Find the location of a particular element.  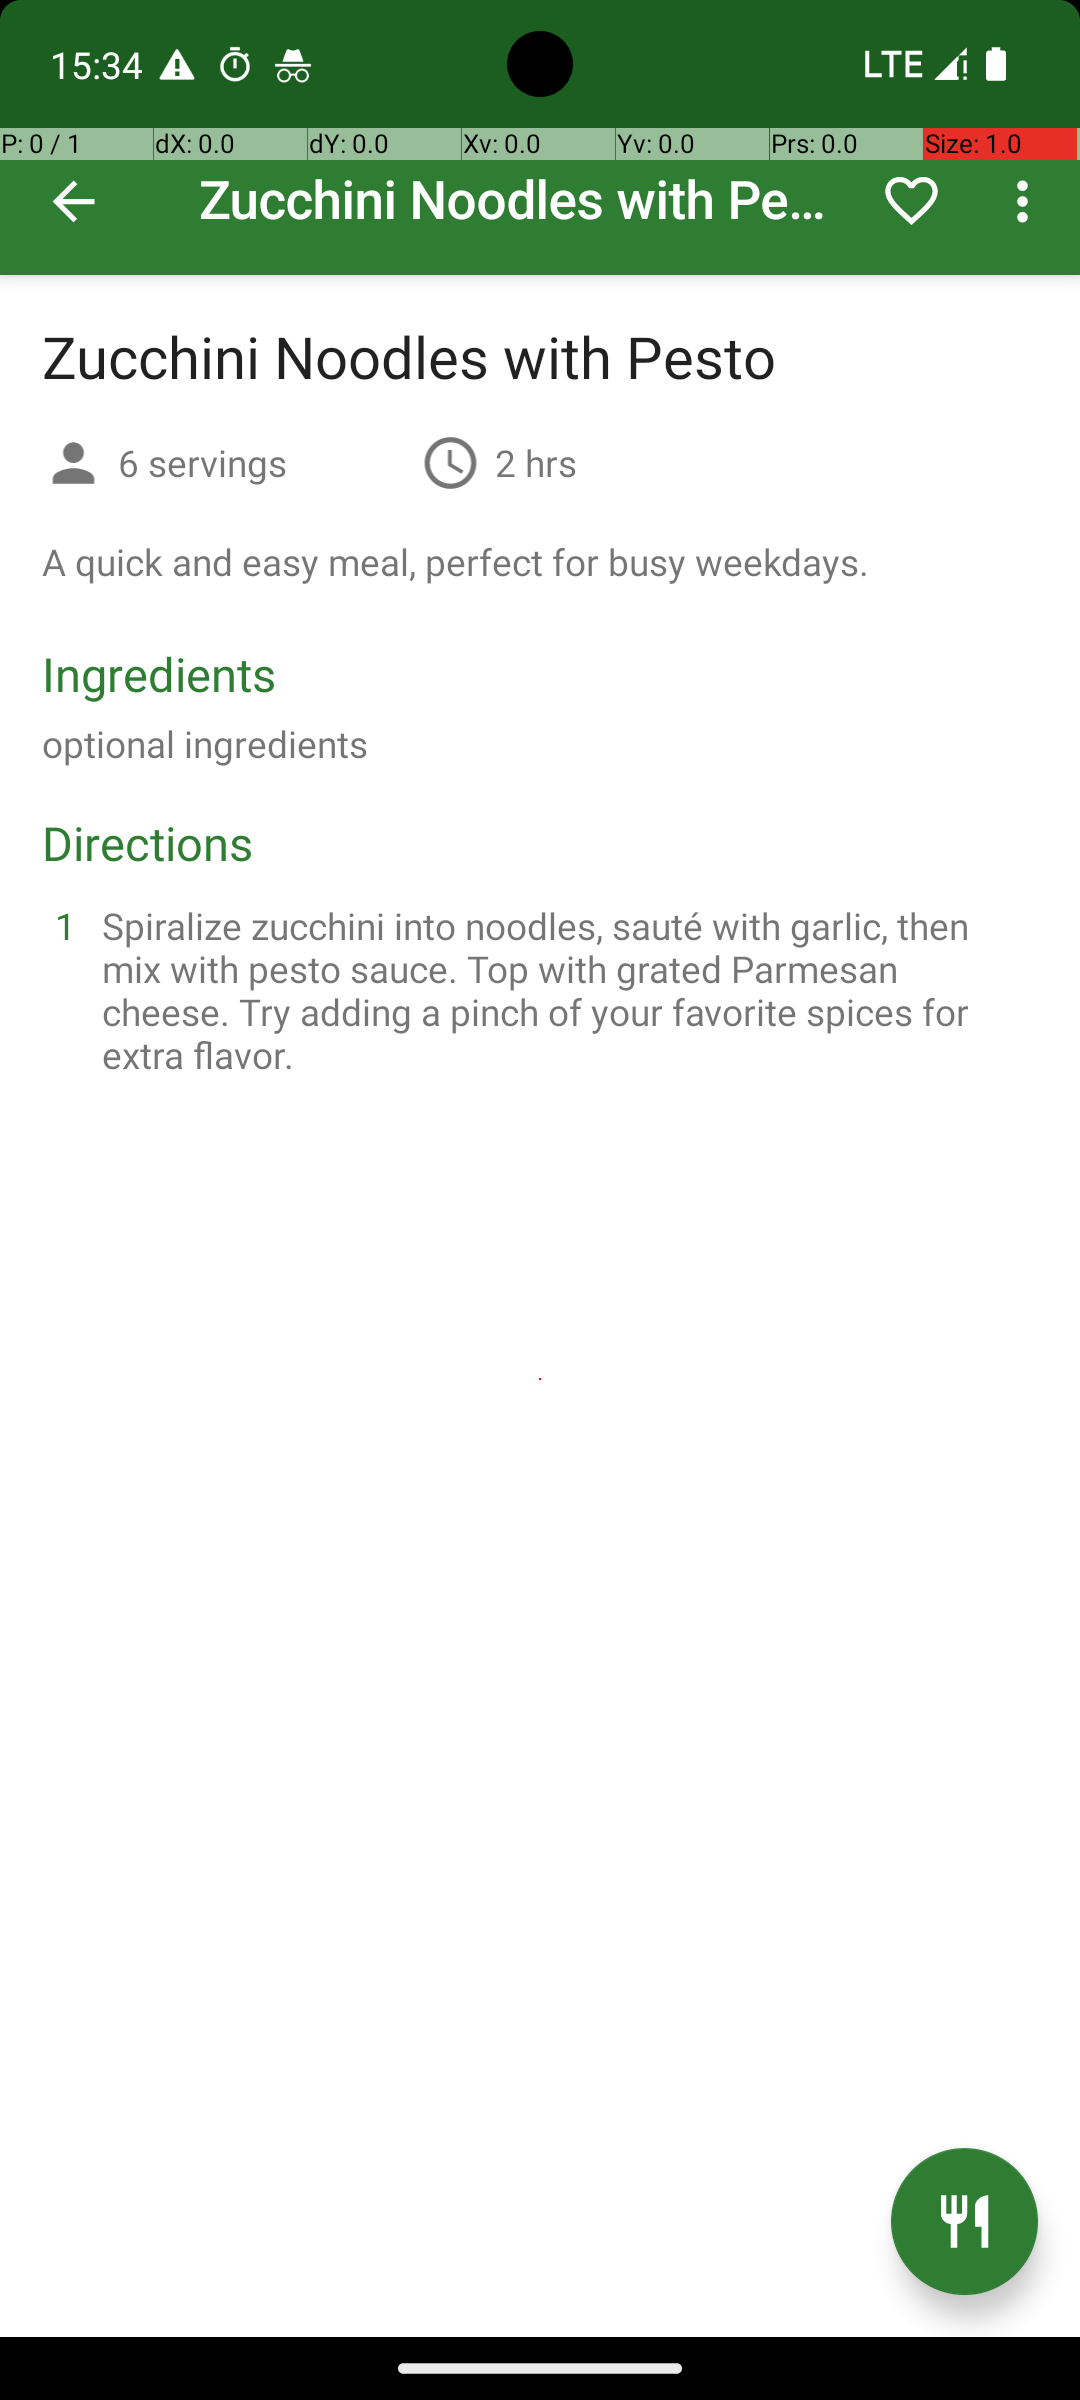

optional ingredients is located at coordinates (205, 744).